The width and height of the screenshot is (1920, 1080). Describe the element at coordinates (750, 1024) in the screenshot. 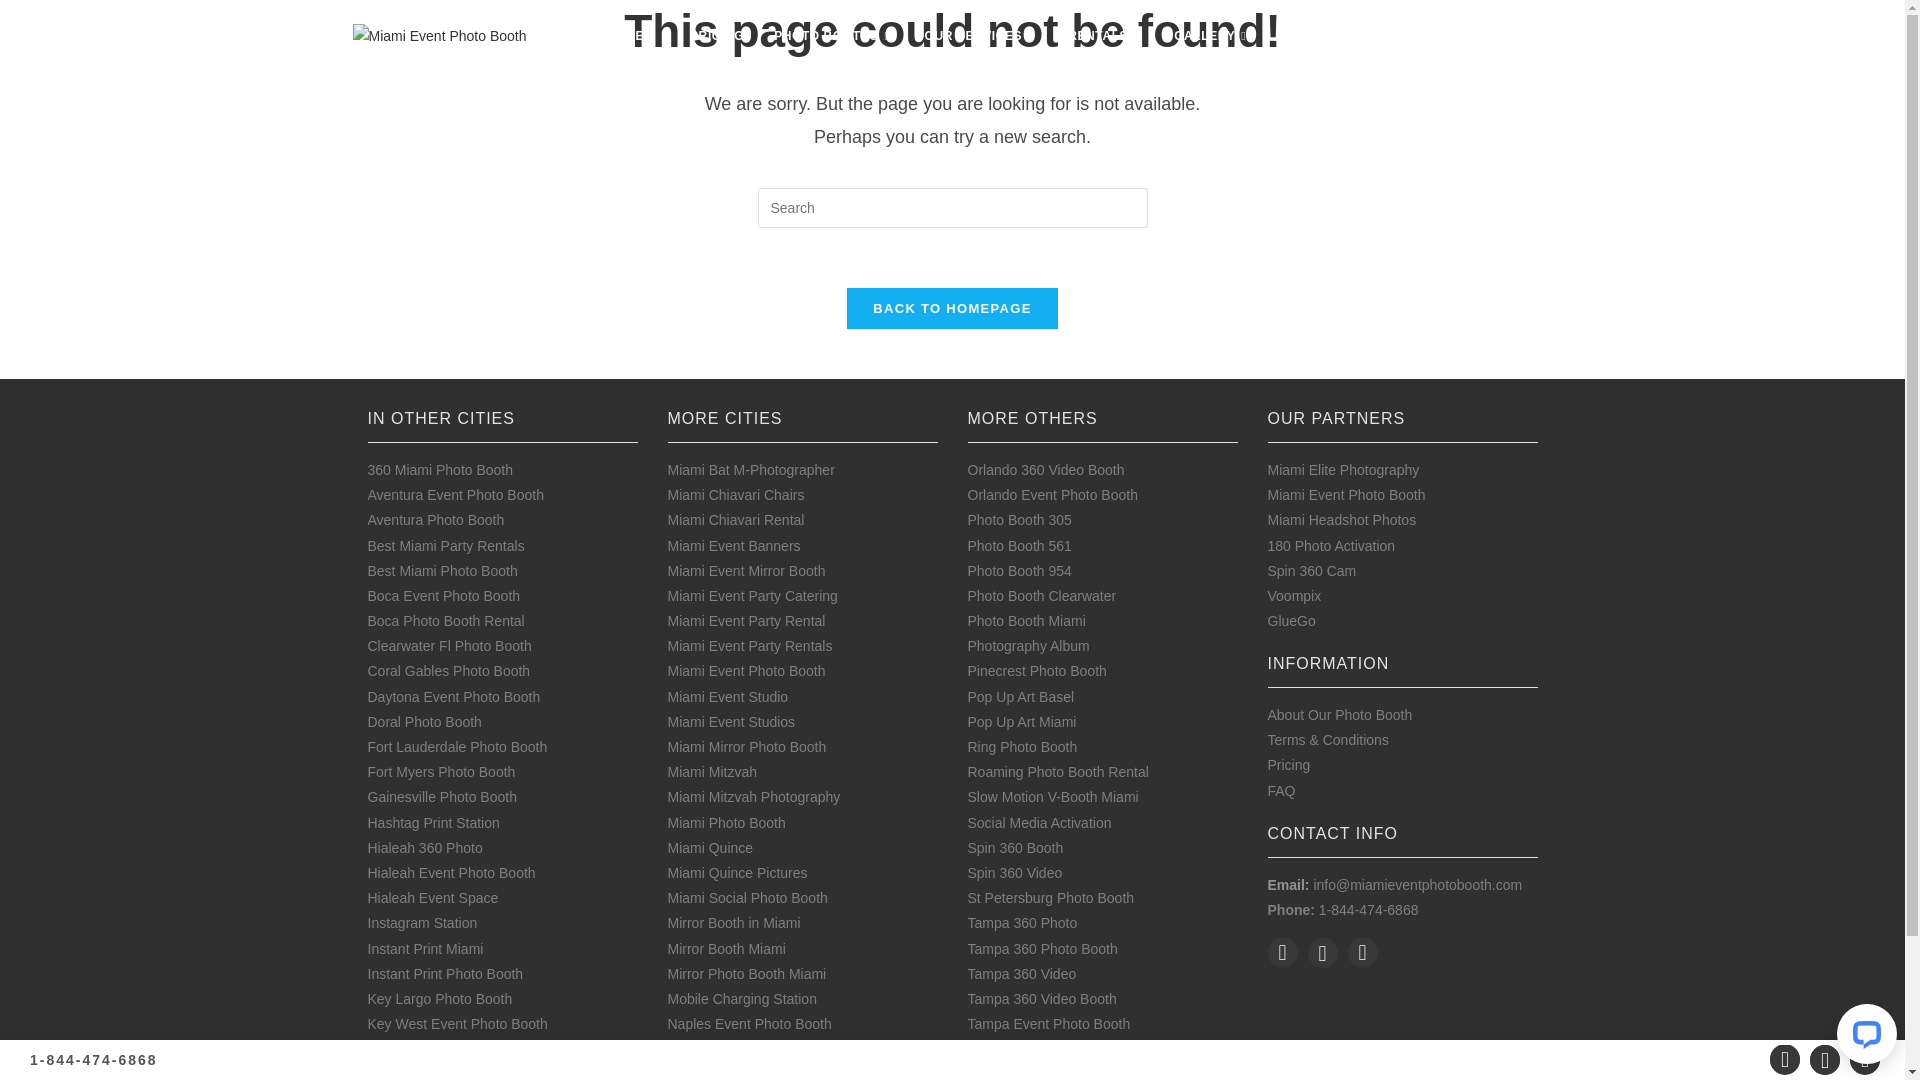

I see `Naples Event Photo Booth` at that location.